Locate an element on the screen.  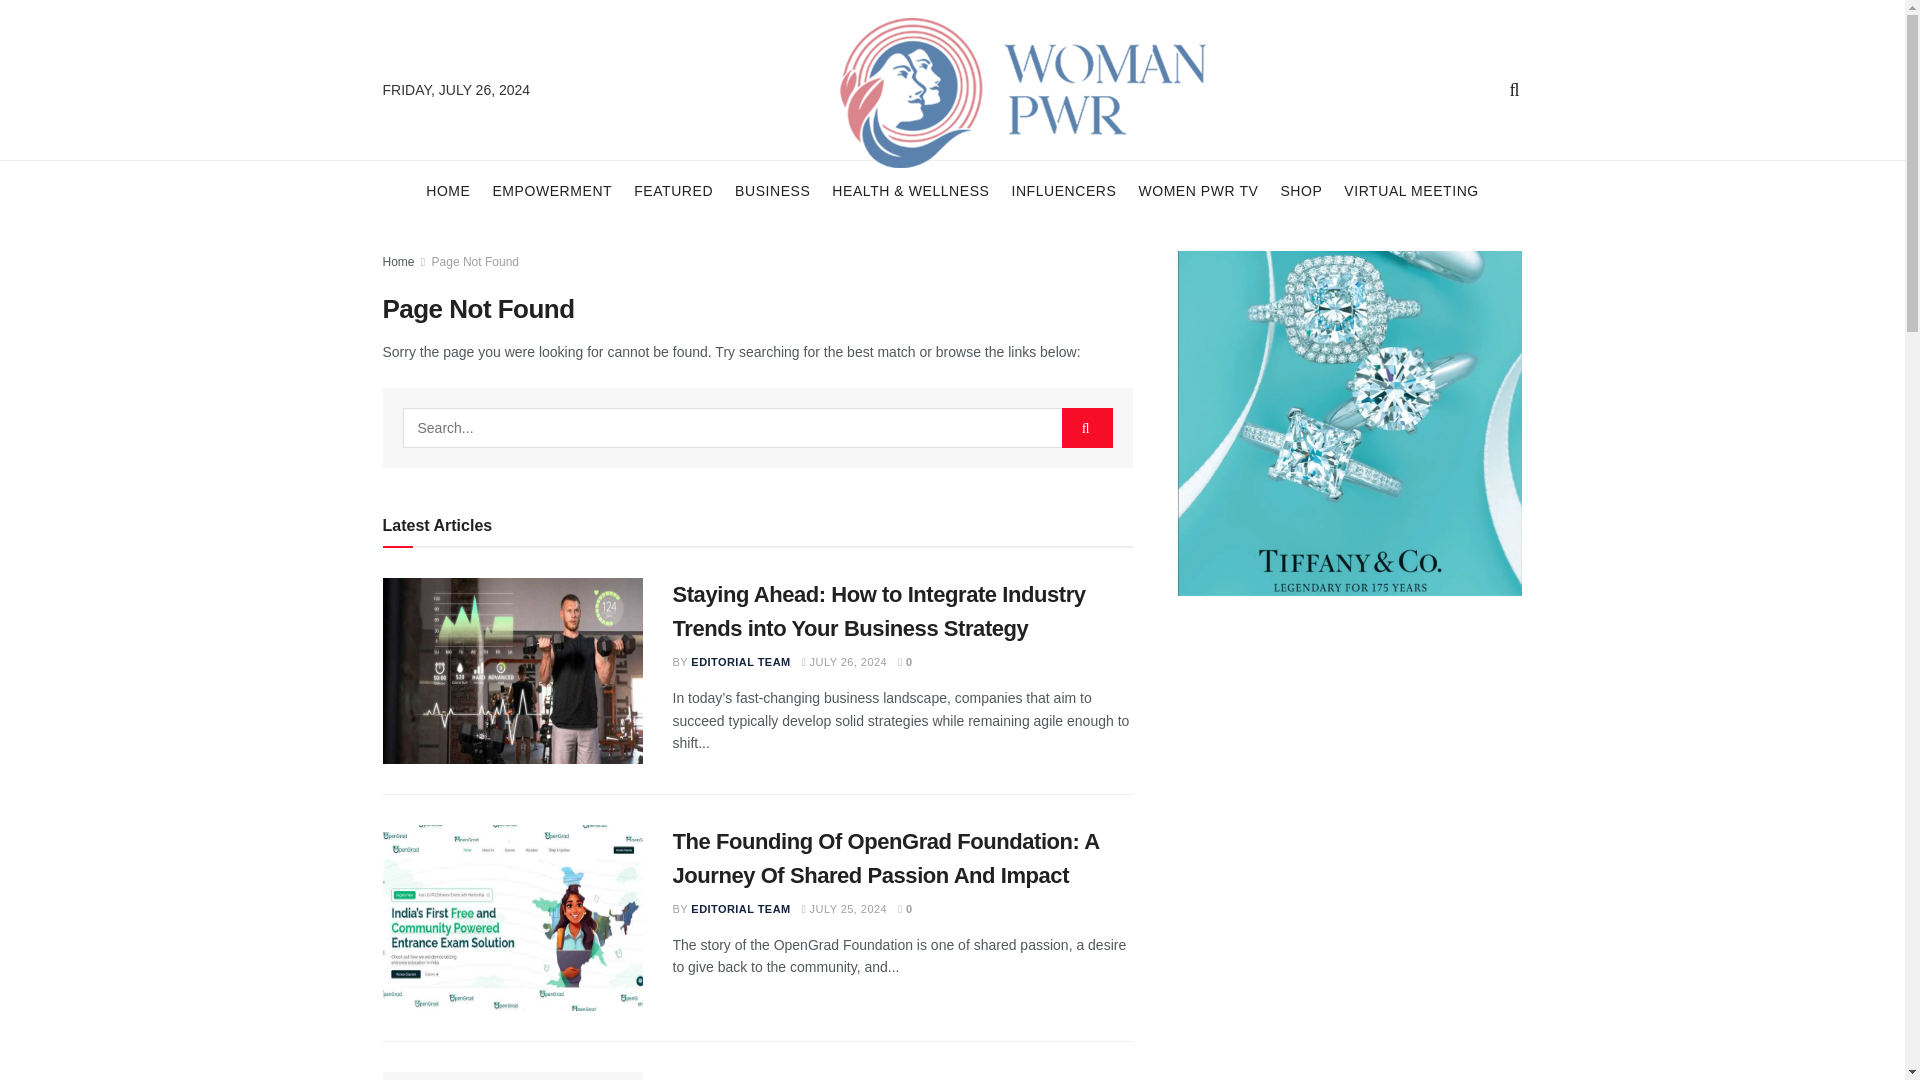
FEATURED is located at coordinates (672, 190).